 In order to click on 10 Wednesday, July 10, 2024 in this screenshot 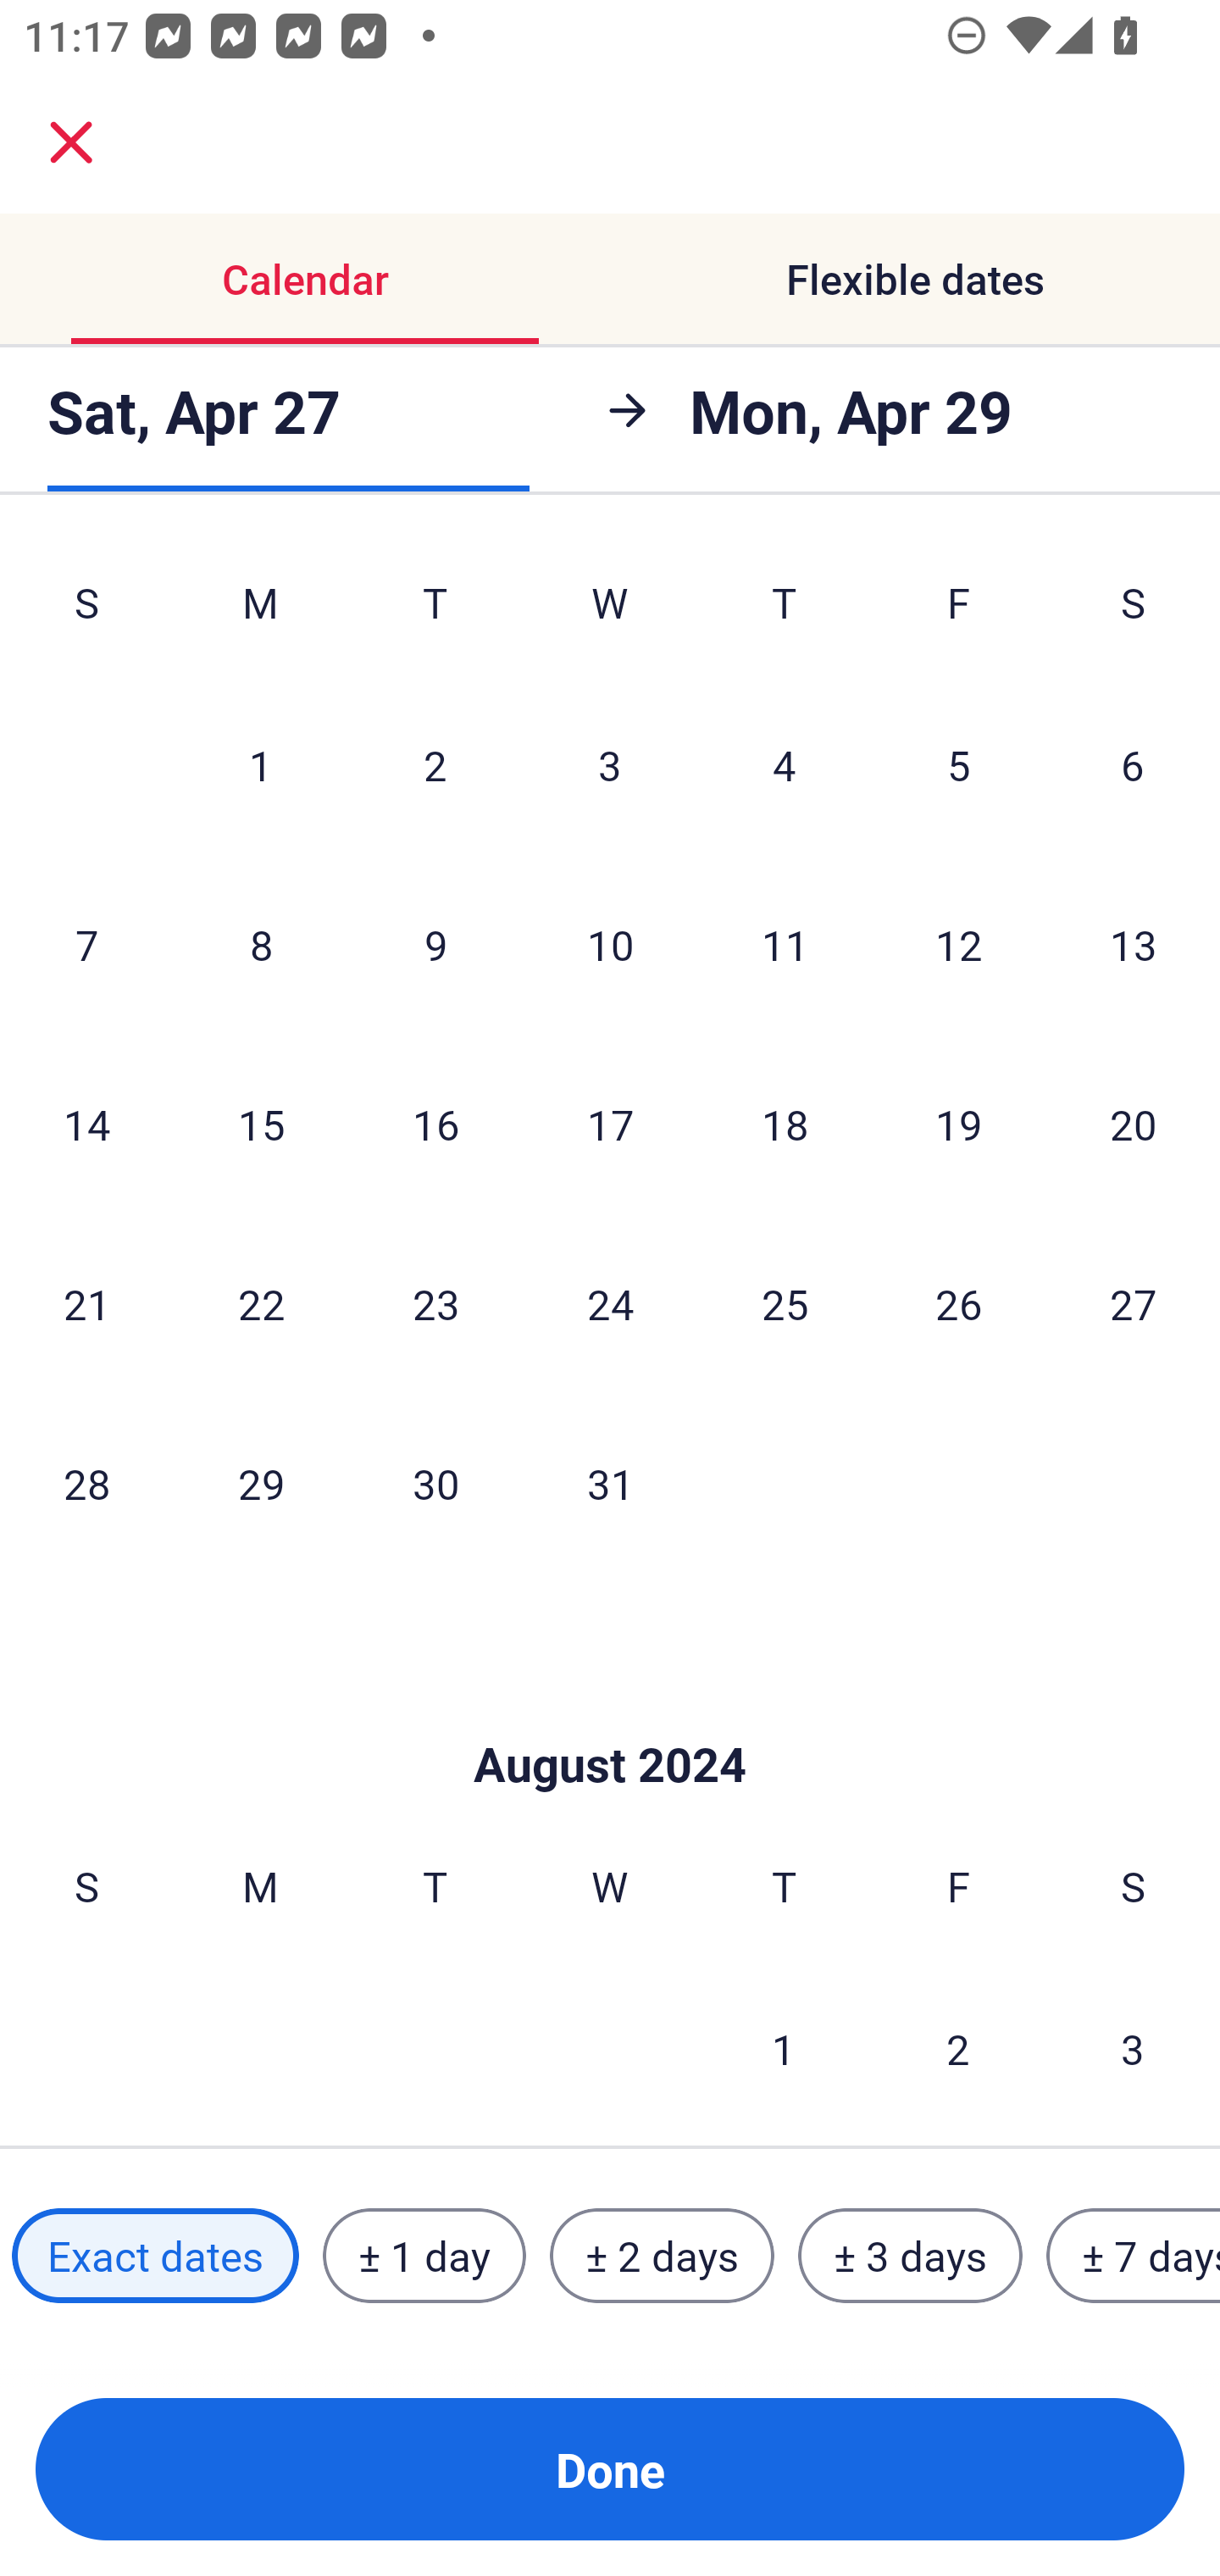, I will do `click(610, 944)`.